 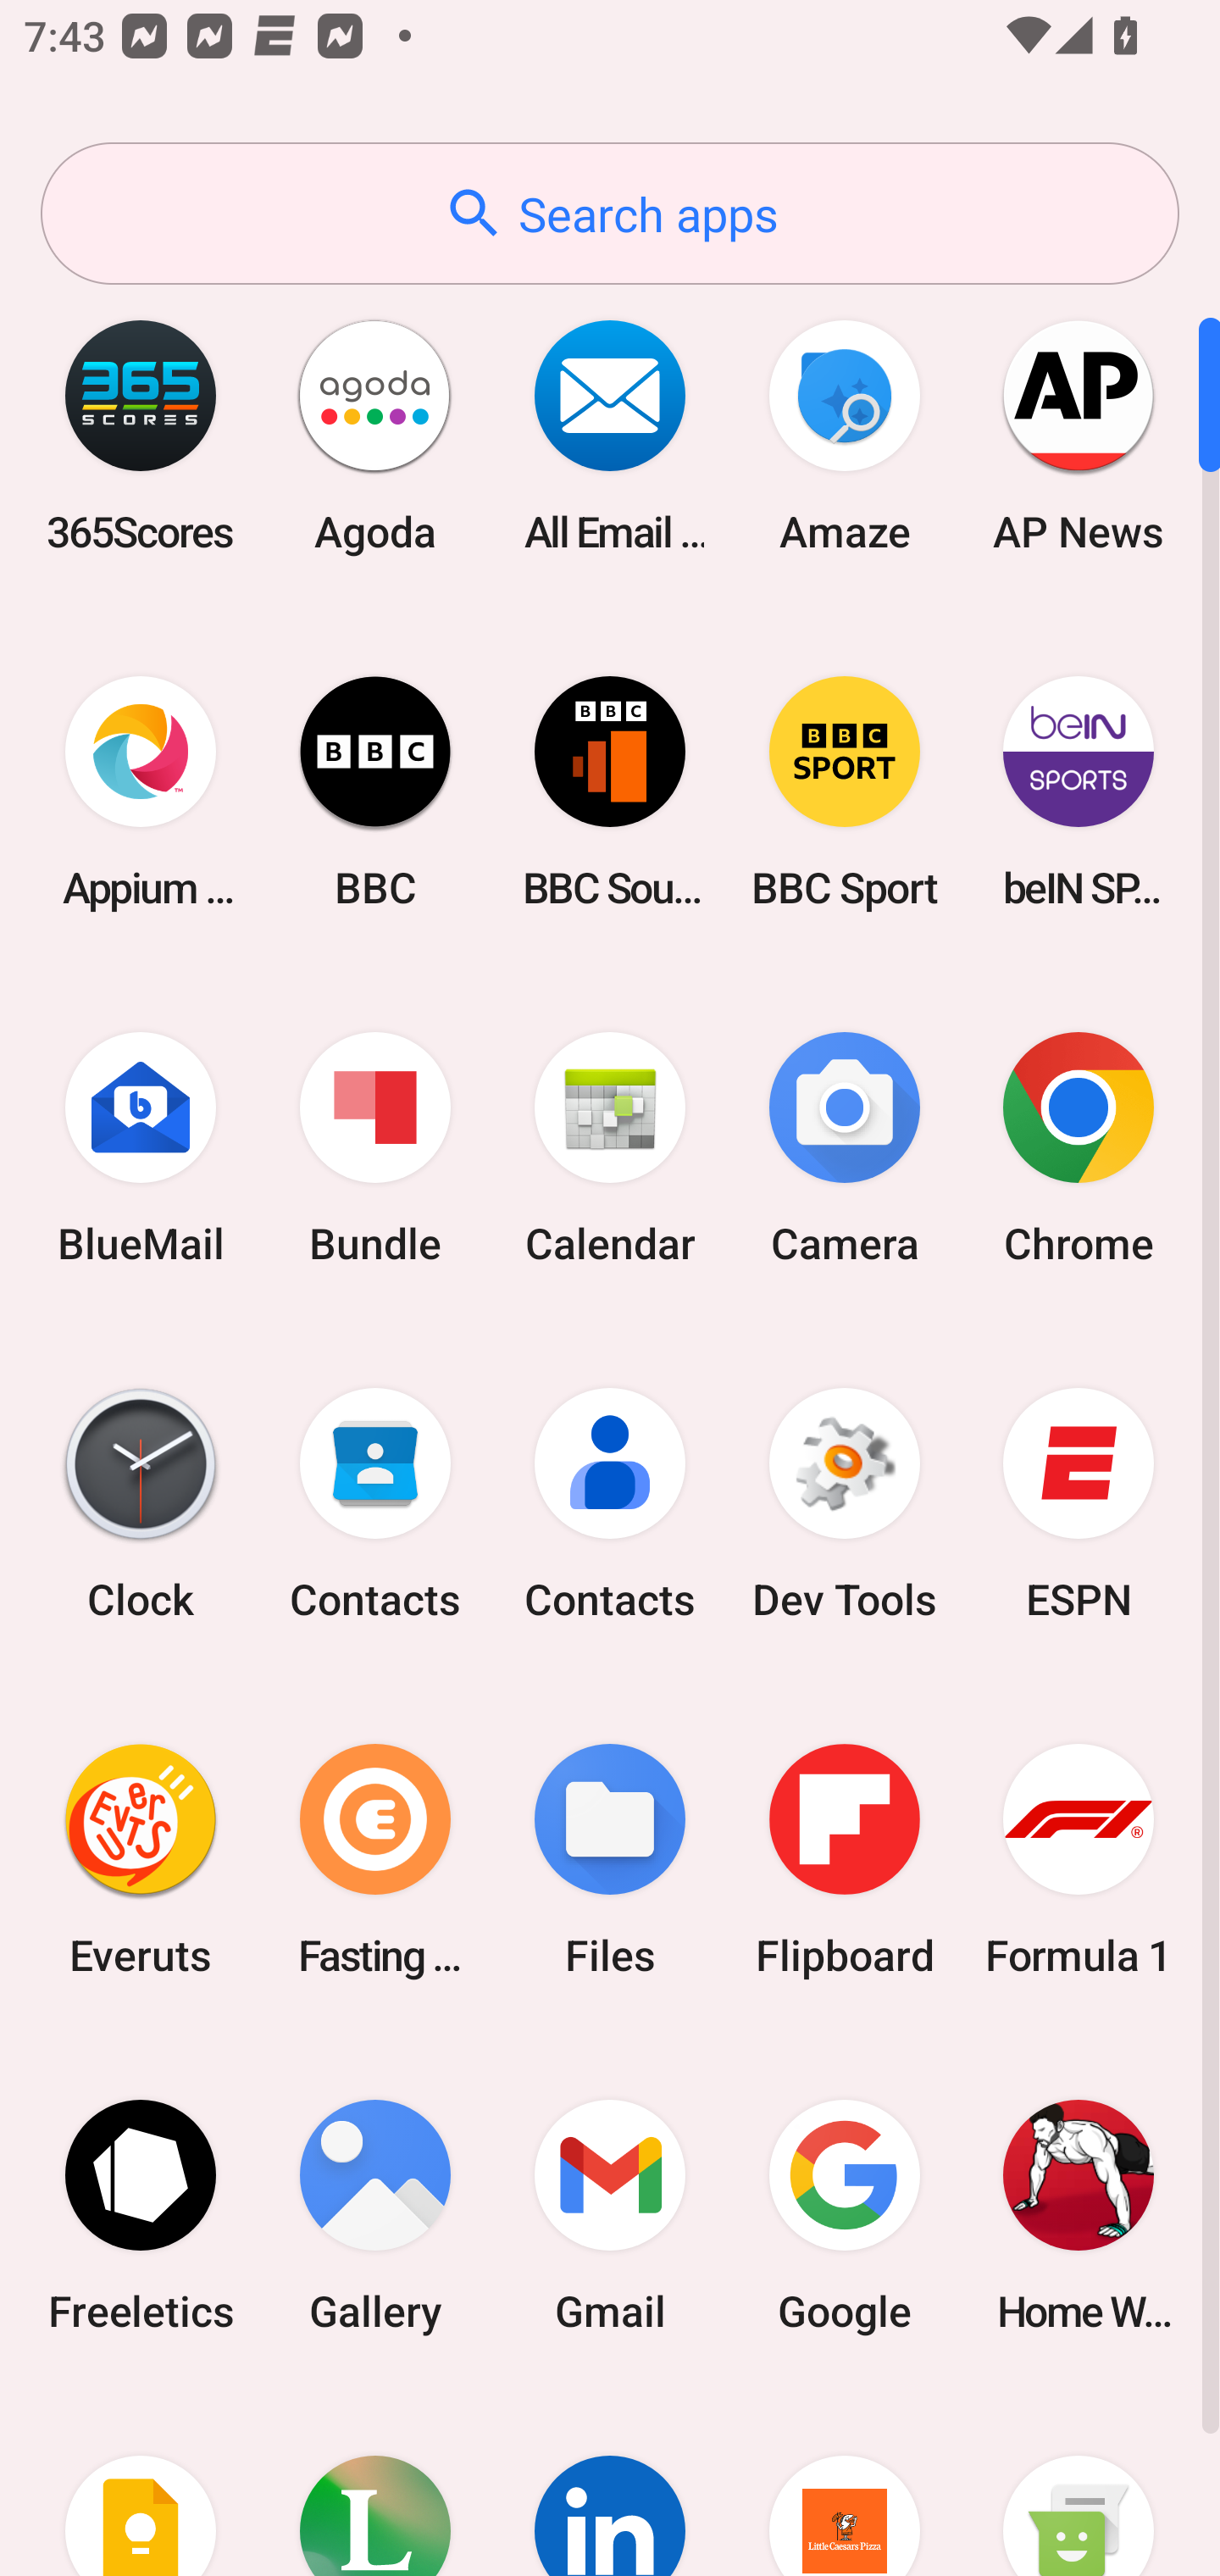 What do you see at coordinates (844, 2215) in the screenshot?
I see `Google` at bounding box center [844, 2215].